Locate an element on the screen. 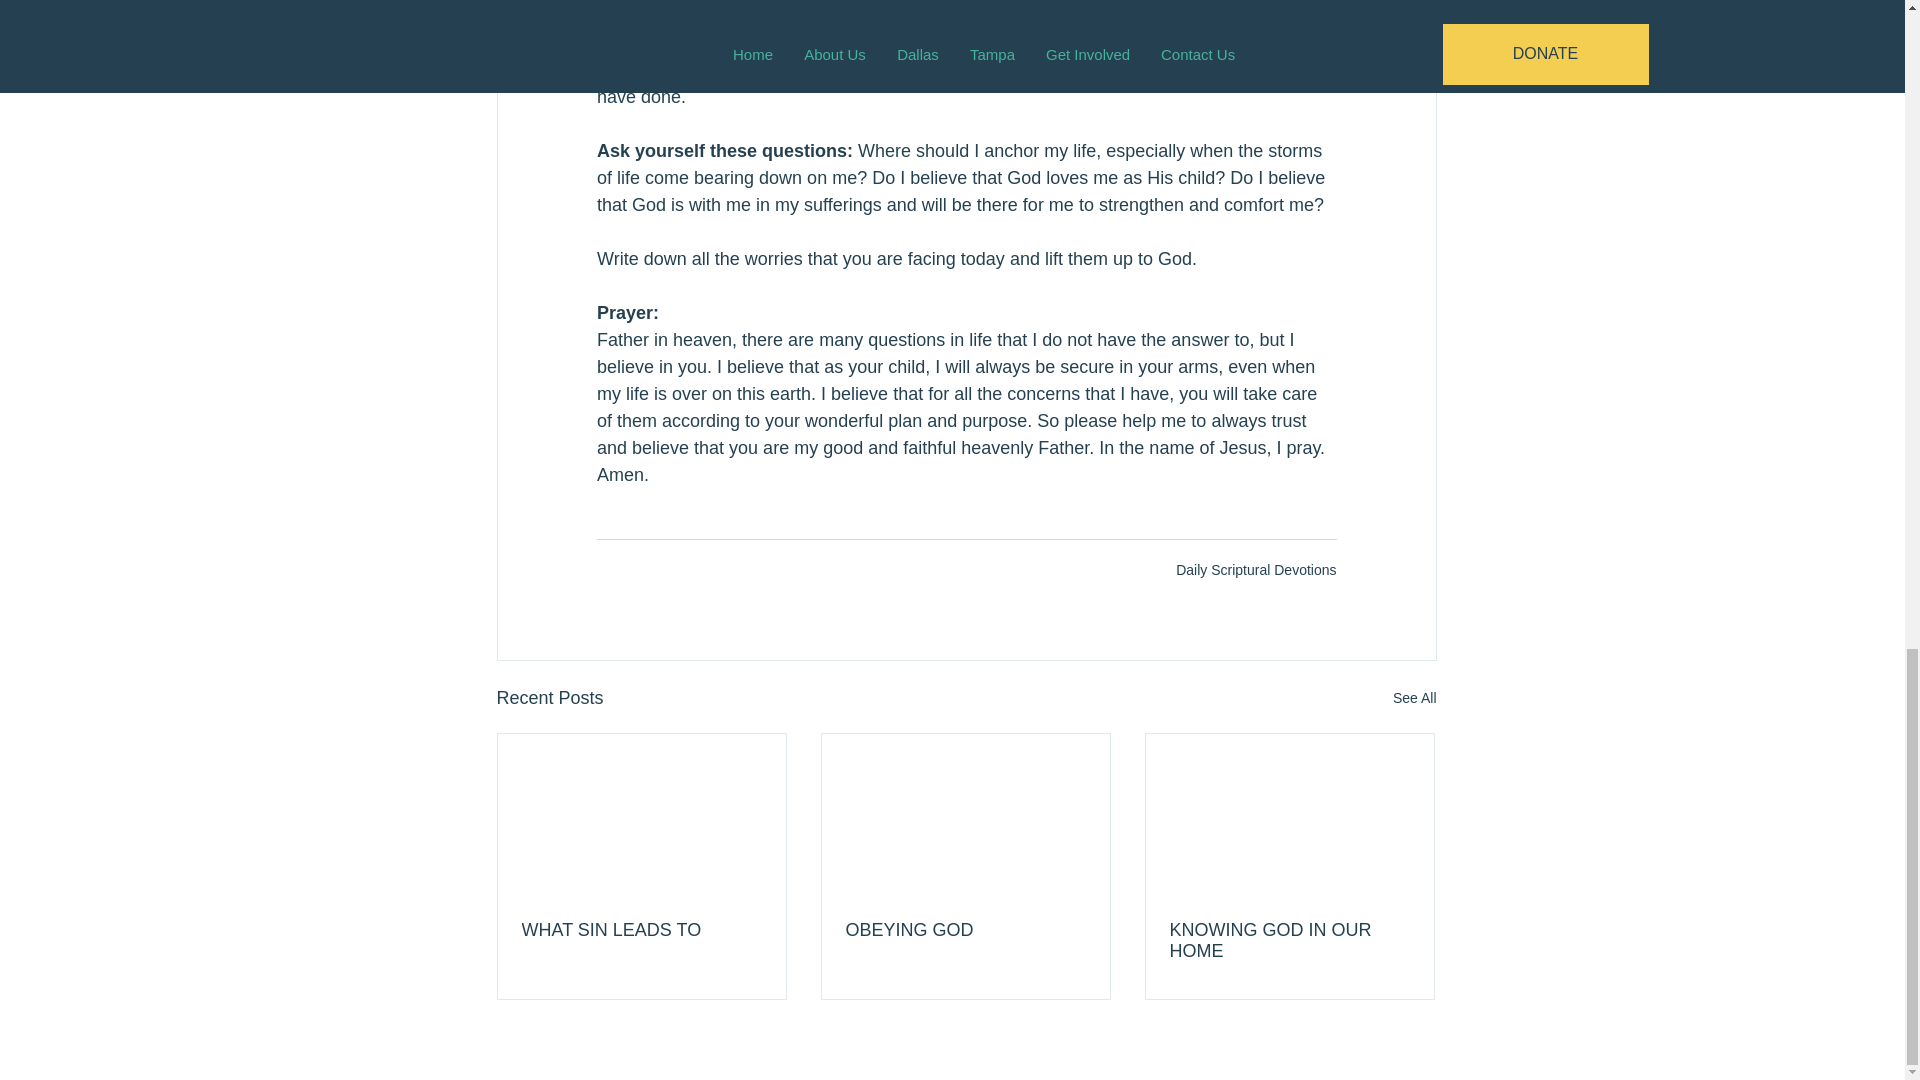  Daily Scriptural Devotions is located at coordinates (1256, 568).